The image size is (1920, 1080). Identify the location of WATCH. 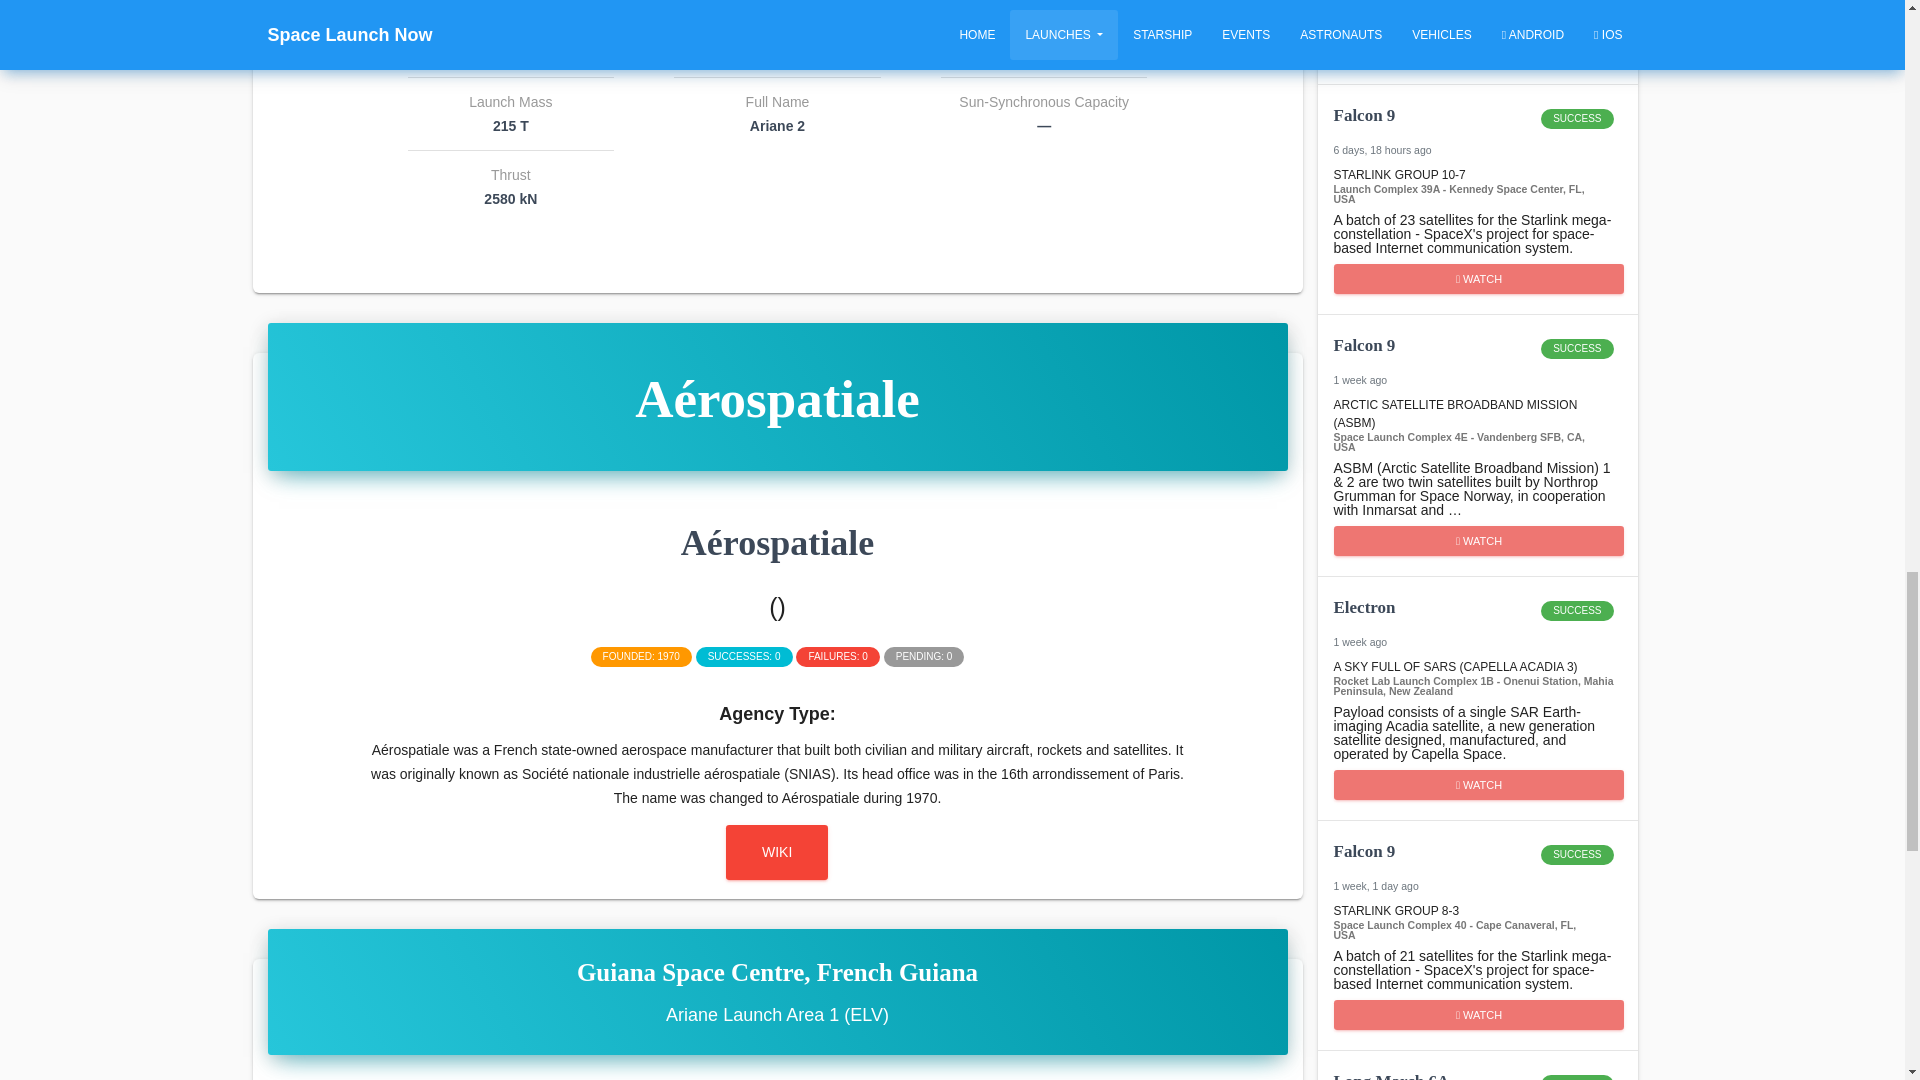
(1477, 1074).